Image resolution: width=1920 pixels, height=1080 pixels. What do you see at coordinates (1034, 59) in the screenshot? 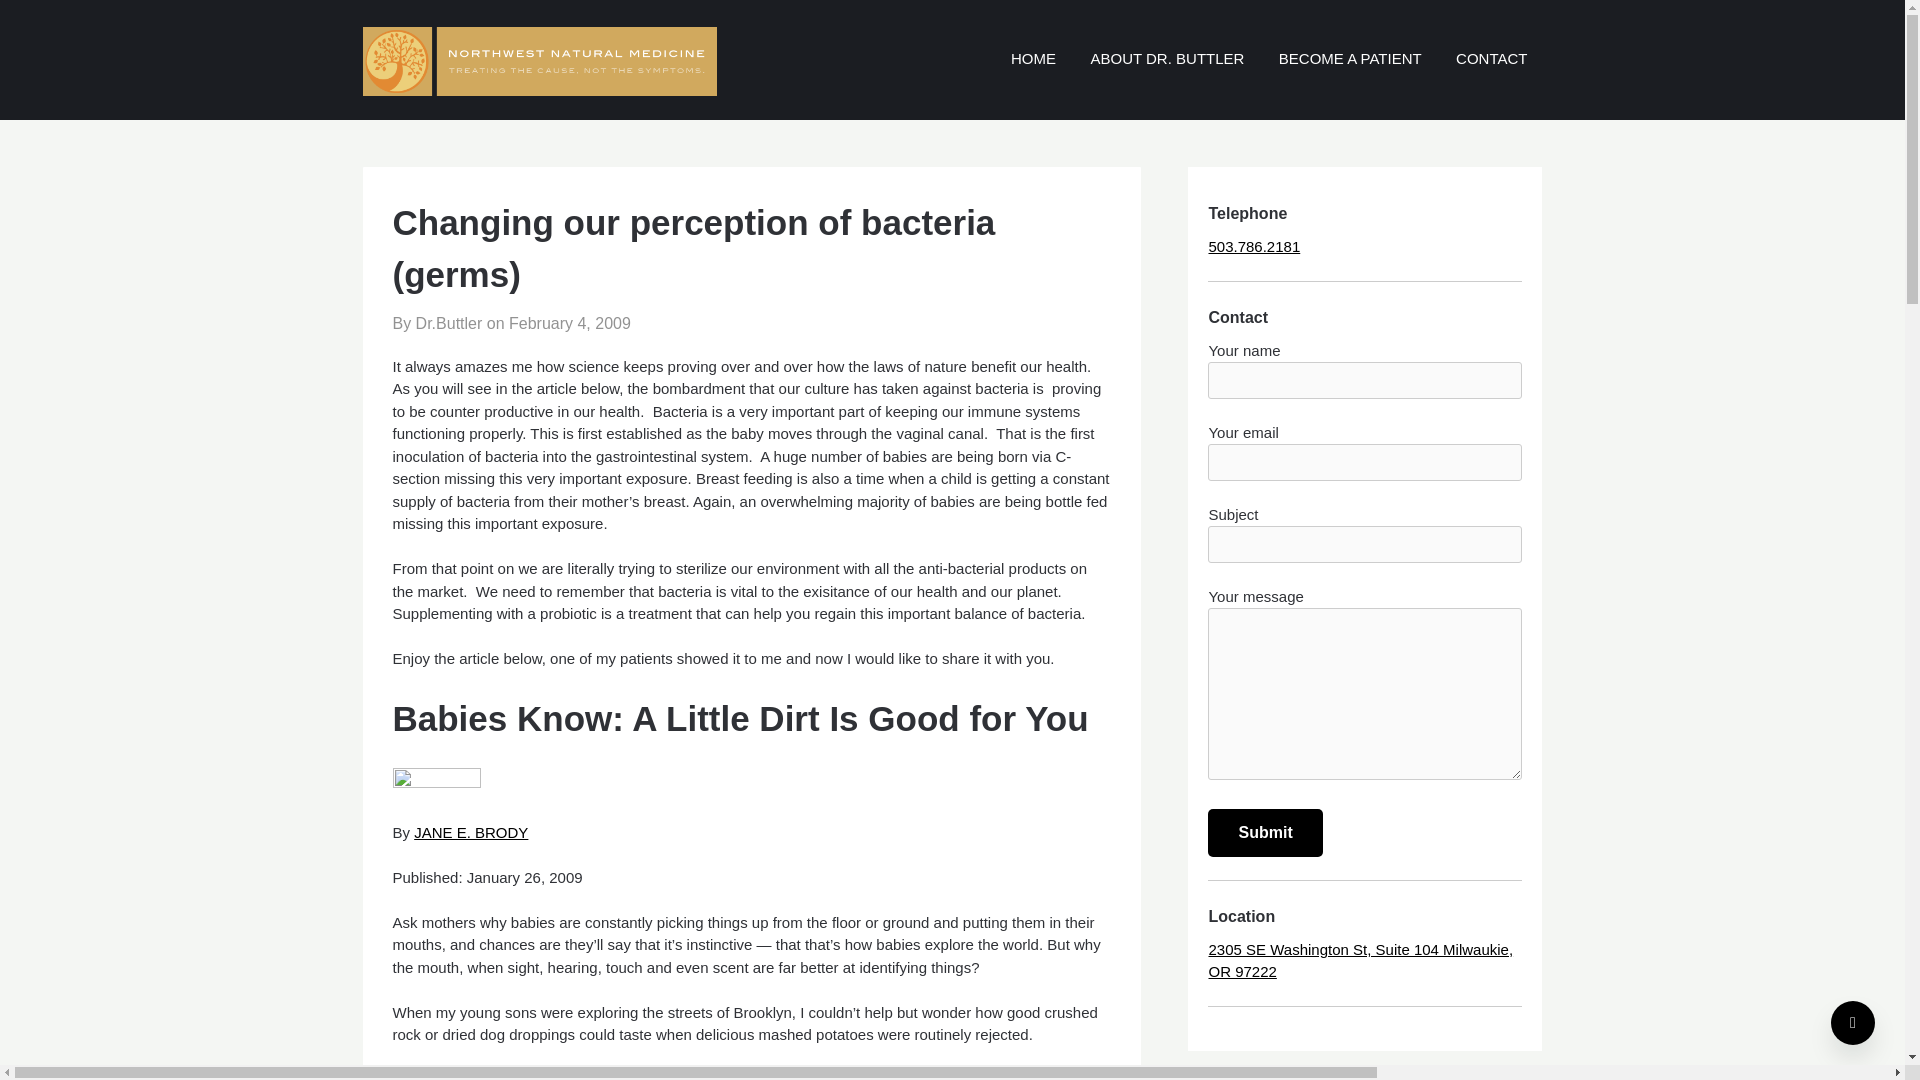
I see `HOME` at bounding box center [1034, 59].